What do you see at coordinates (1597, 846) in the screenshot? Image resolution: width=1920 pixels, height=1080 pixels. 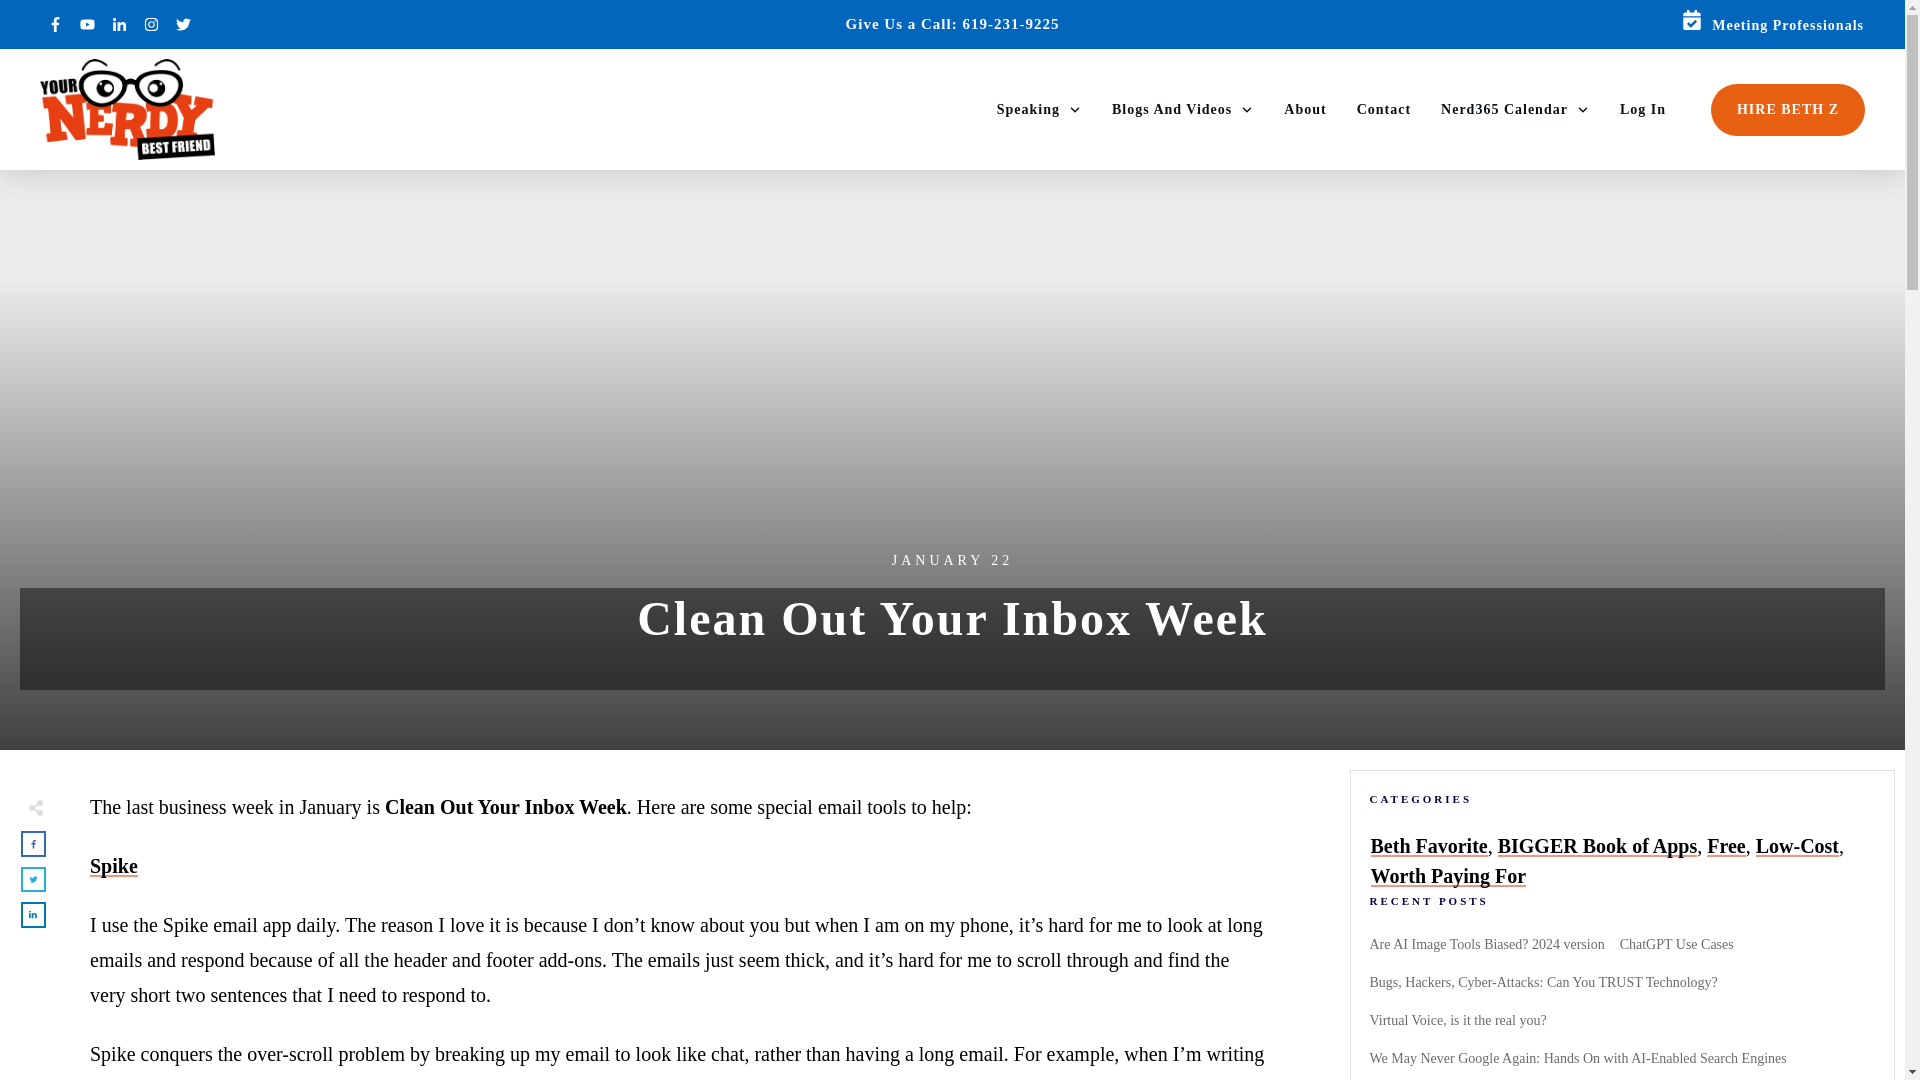 I see `BIGGER Book of Apps` at bounding box center [1597, 846].